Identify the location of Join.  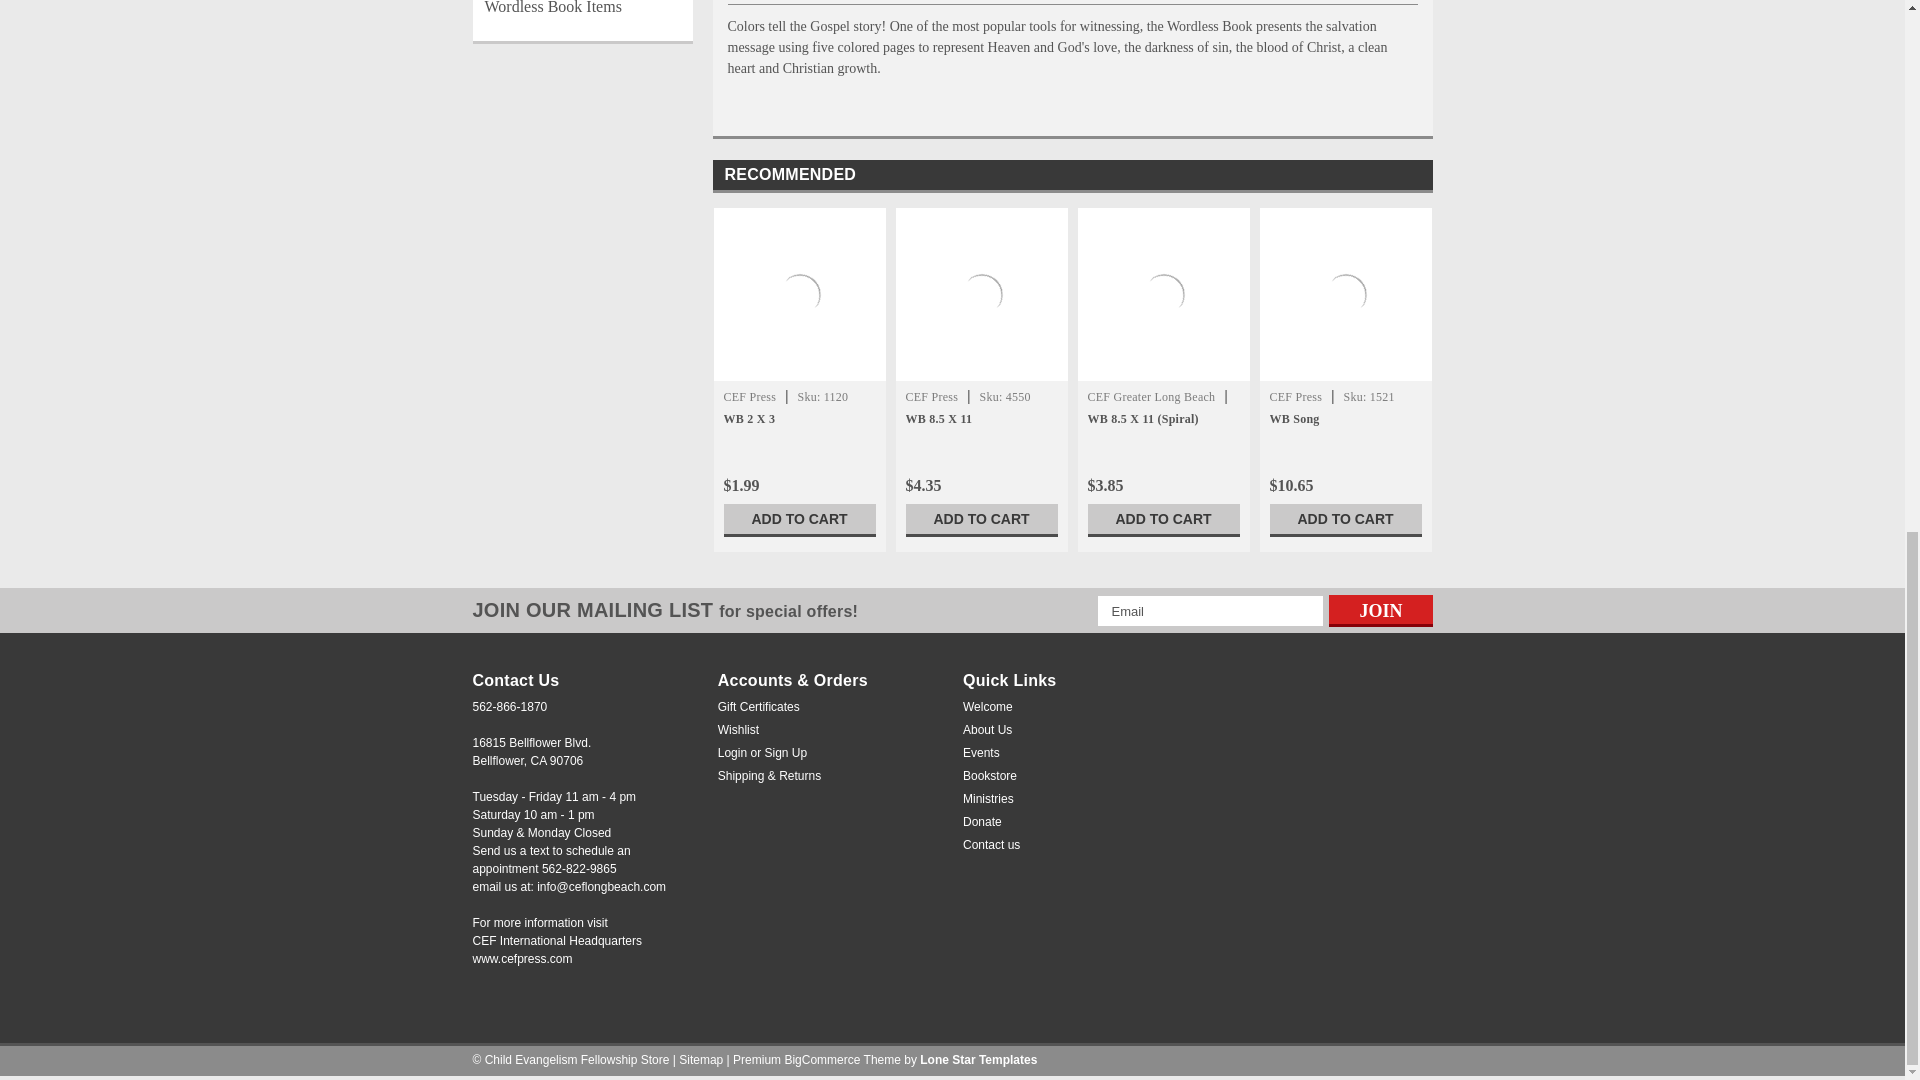
(1380, 611).